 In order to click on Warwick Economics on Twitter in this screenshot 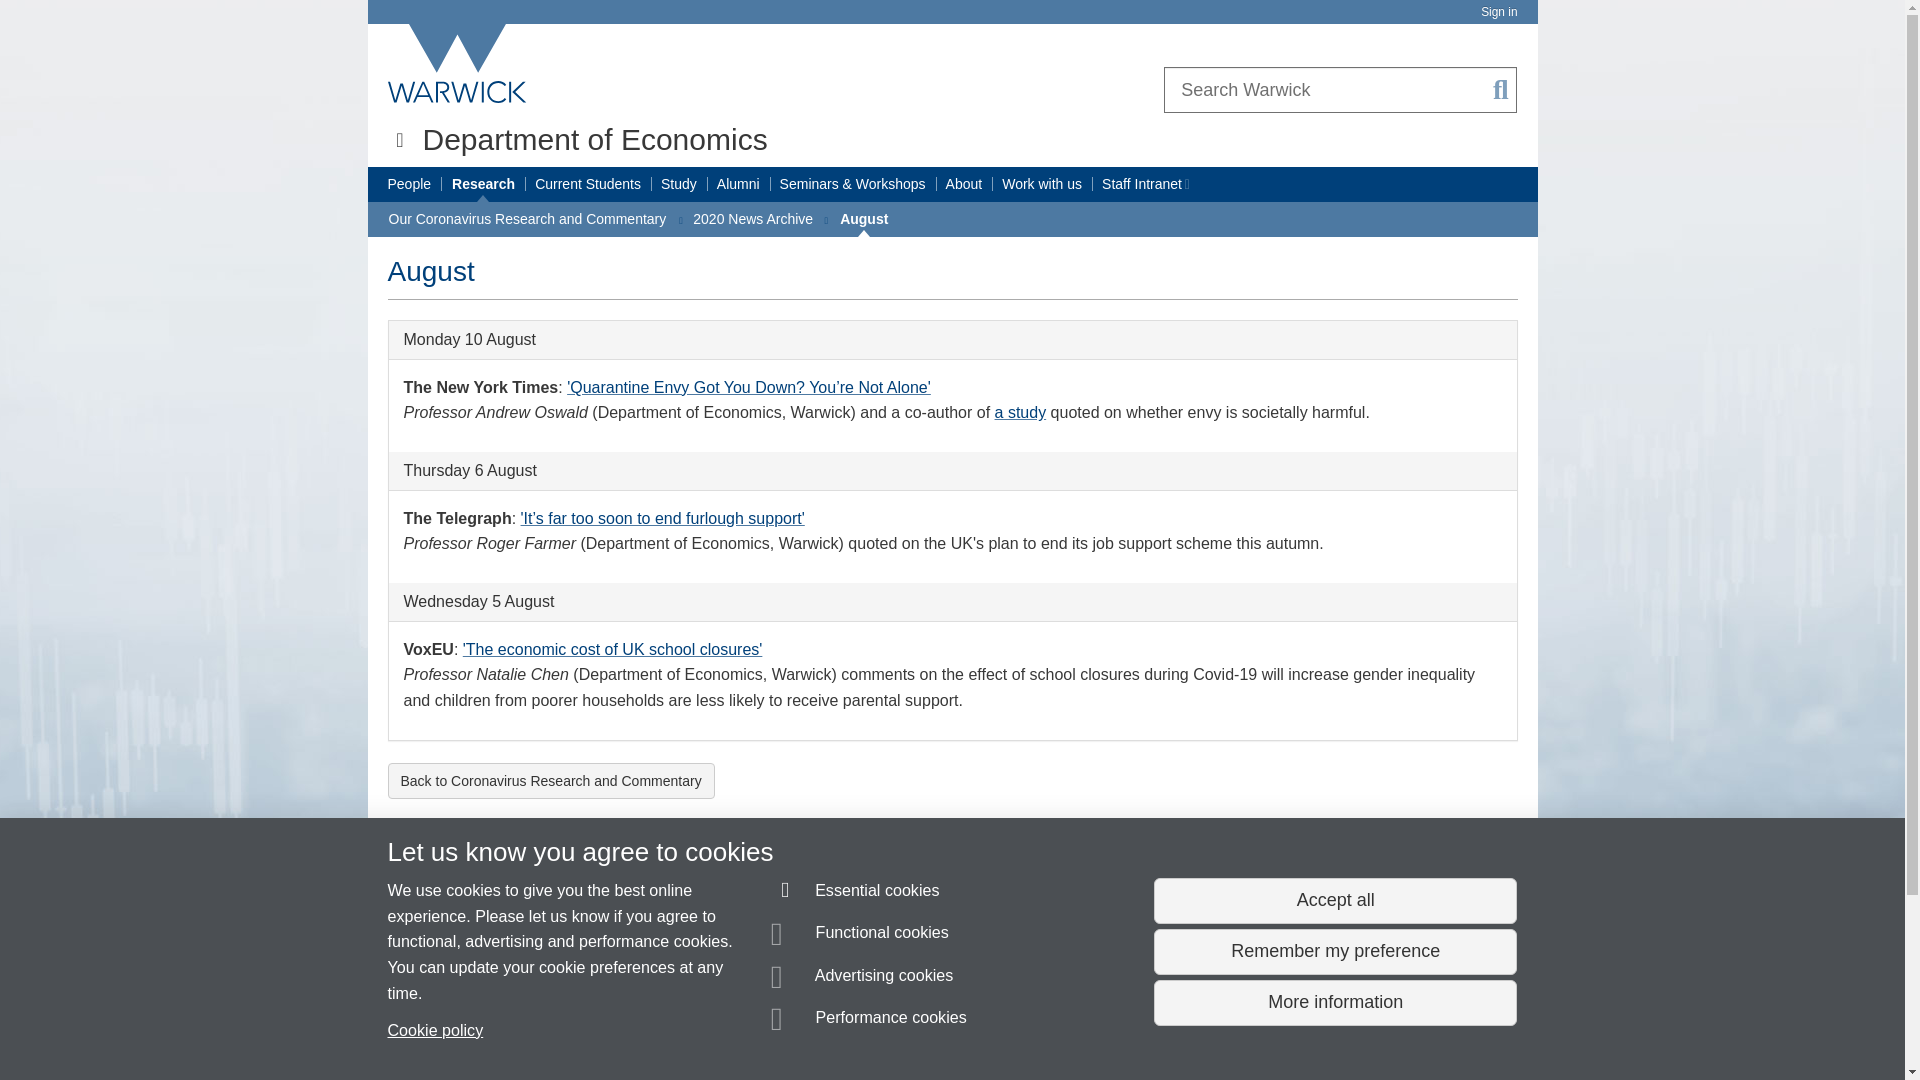, I will do `click(1392, 880)`.